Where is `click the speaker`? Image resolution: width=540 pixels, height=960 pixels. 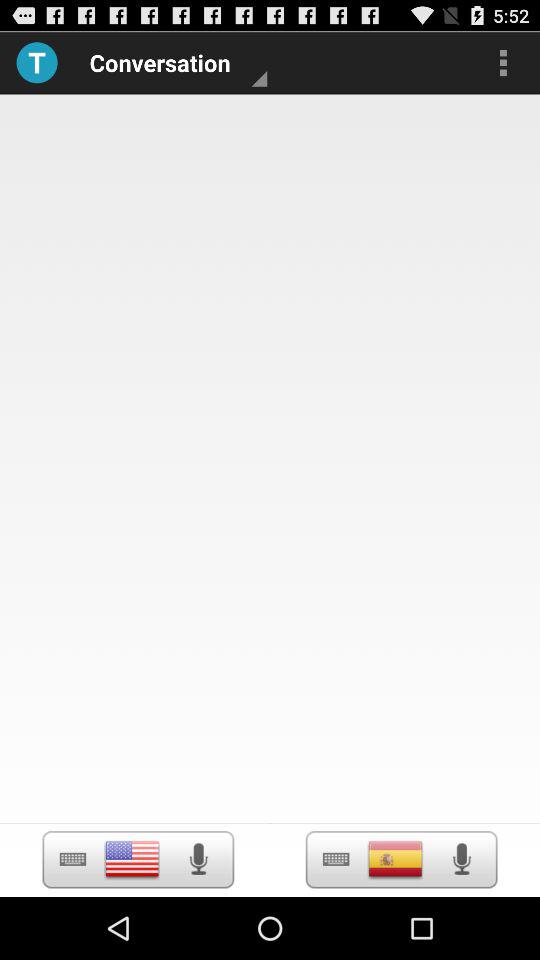 click the speaker is located at coordinates (198, 859).